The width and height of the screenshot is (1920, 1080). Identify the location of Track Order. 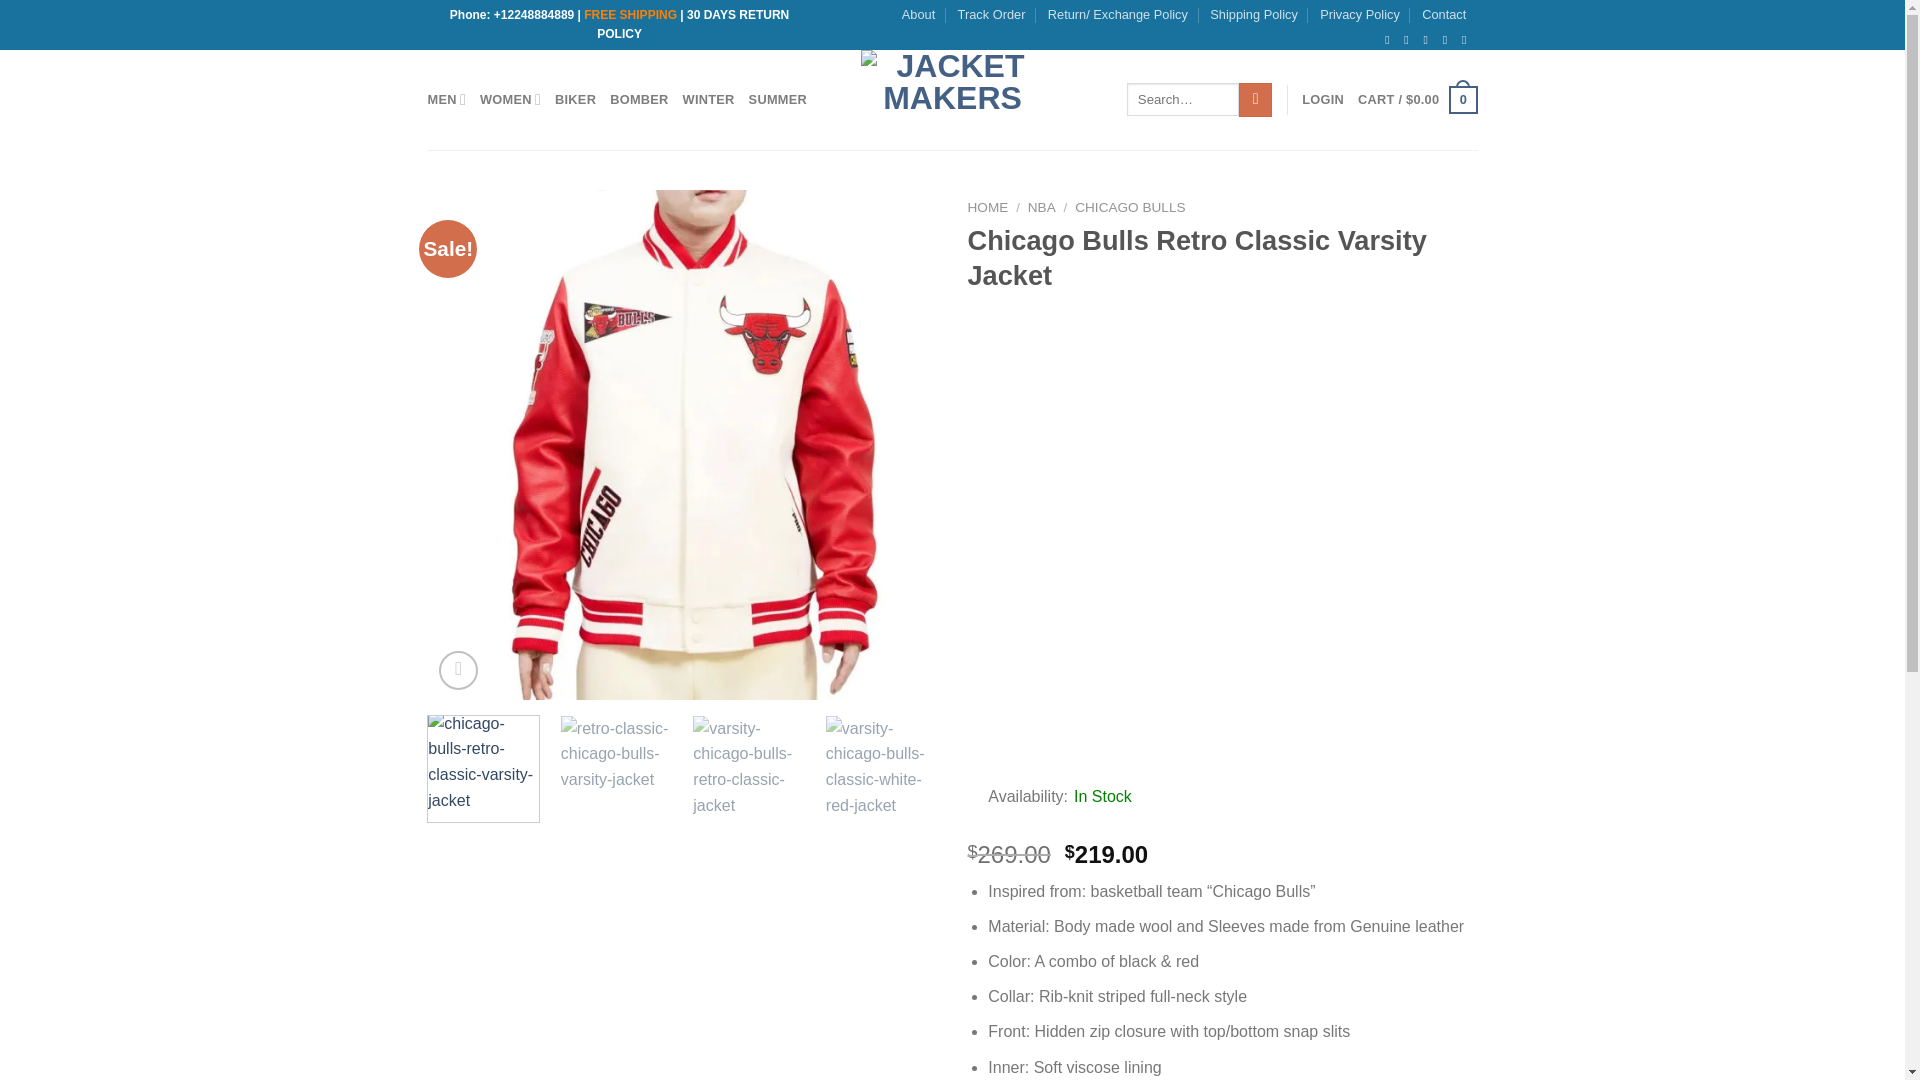
(992, 15).